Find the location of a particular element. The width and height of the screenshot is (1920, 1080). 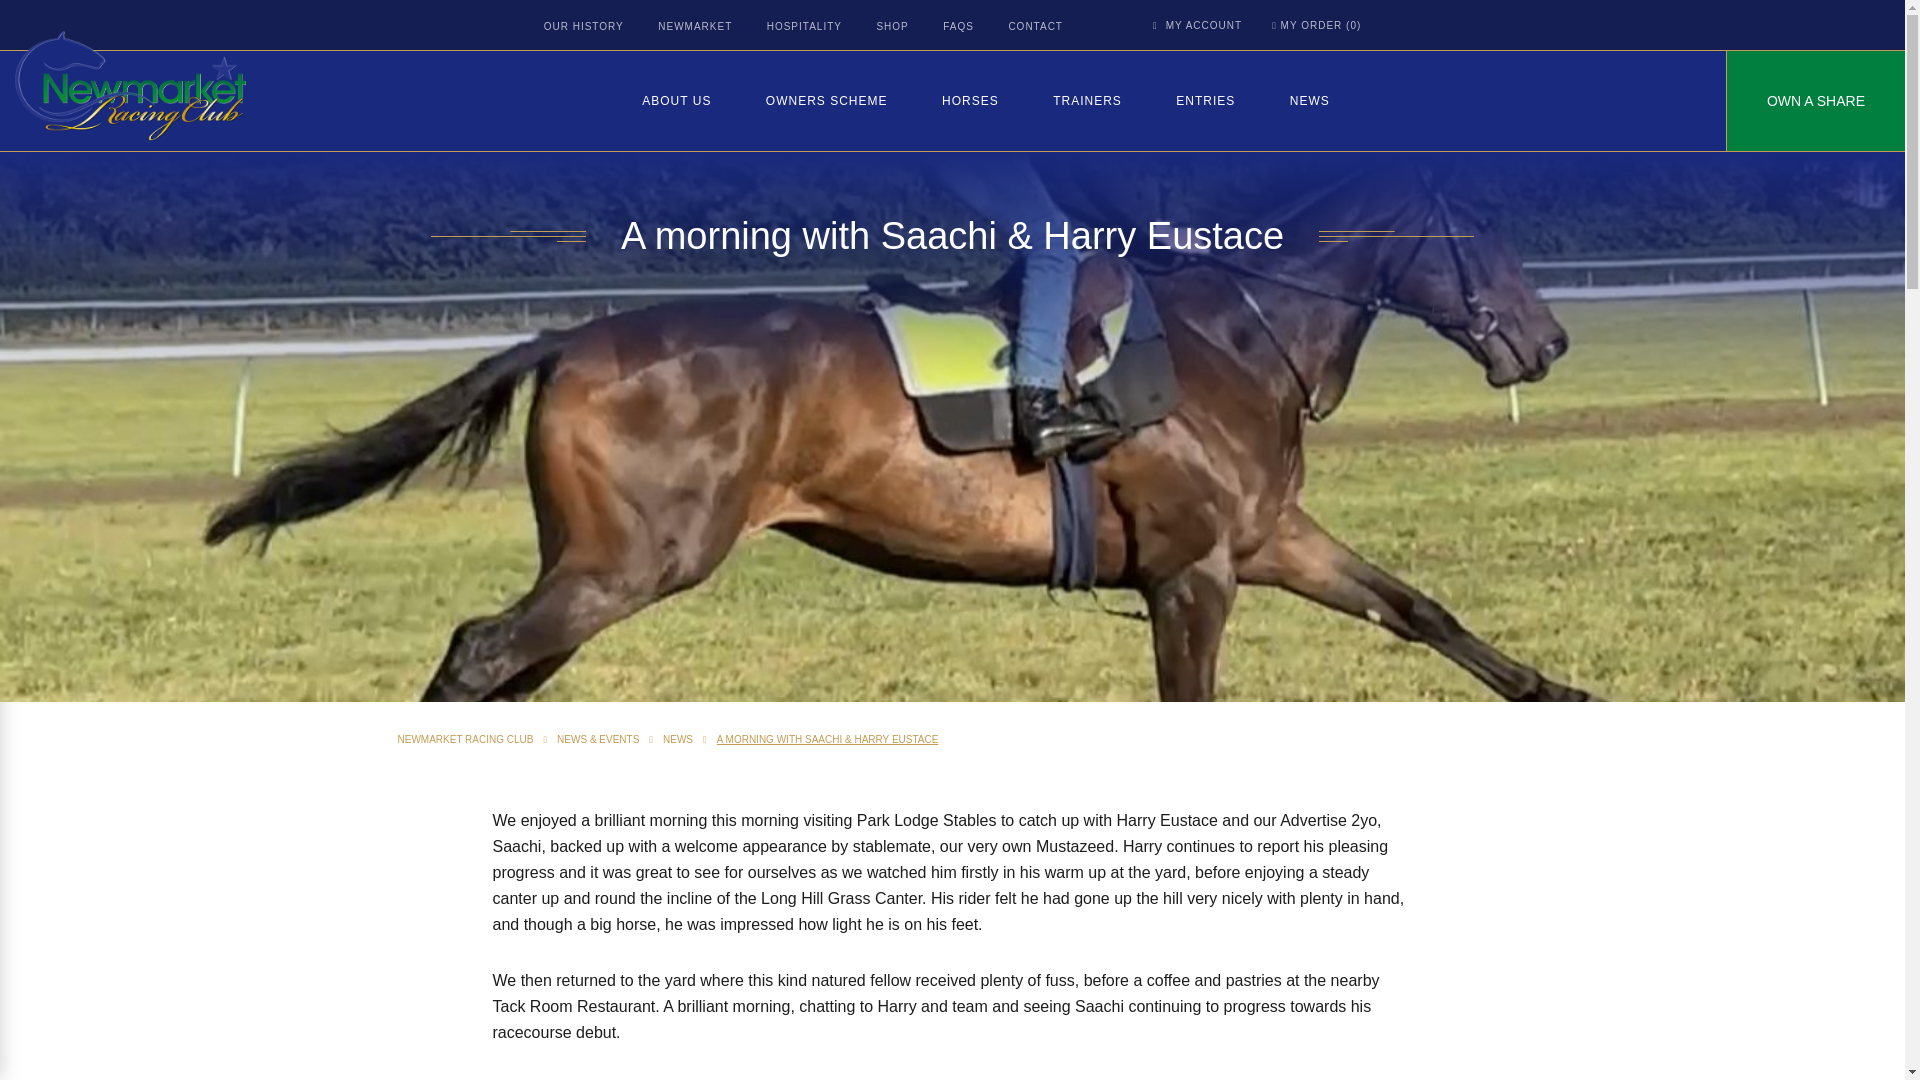

MY ACCOUNT is located at coordinates (1198, 26).